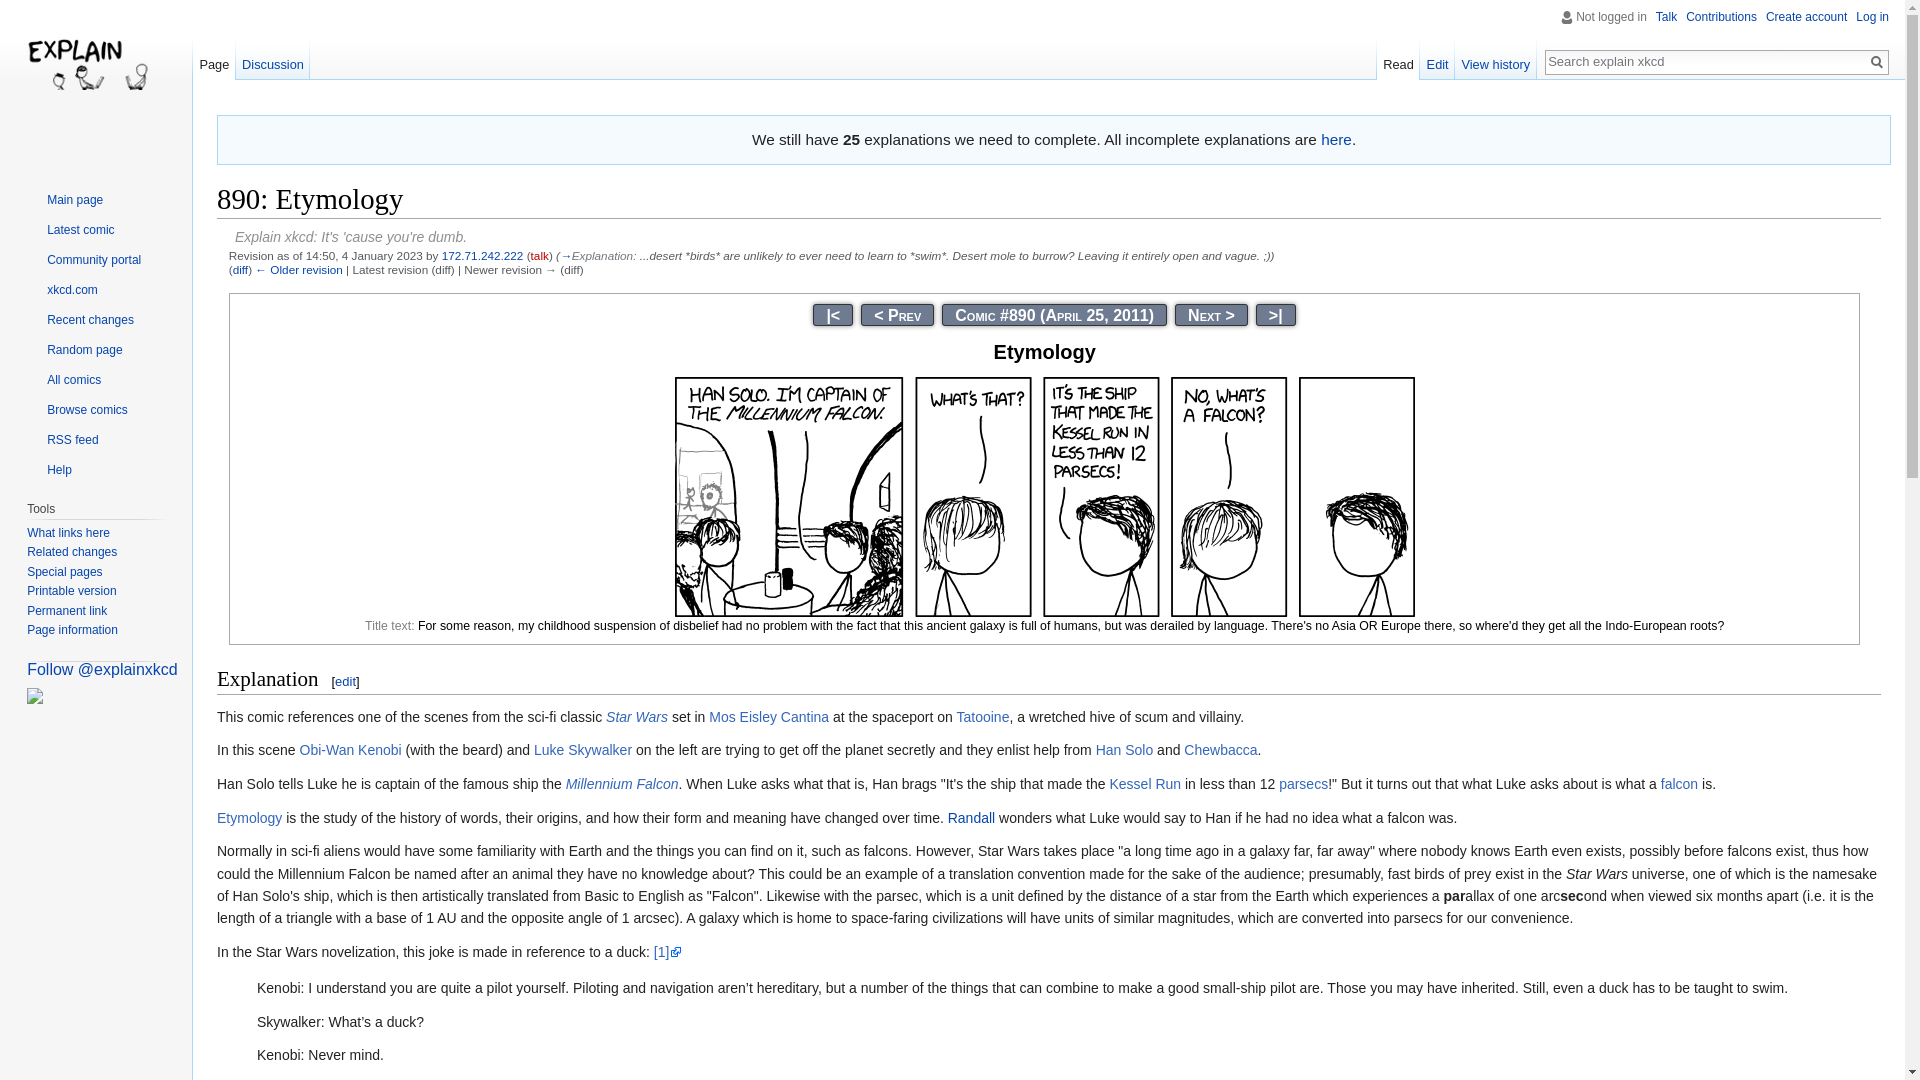 This screenshot has width=1920, height=1080. I want to click on Luke Skywalker, so click(582, 750).